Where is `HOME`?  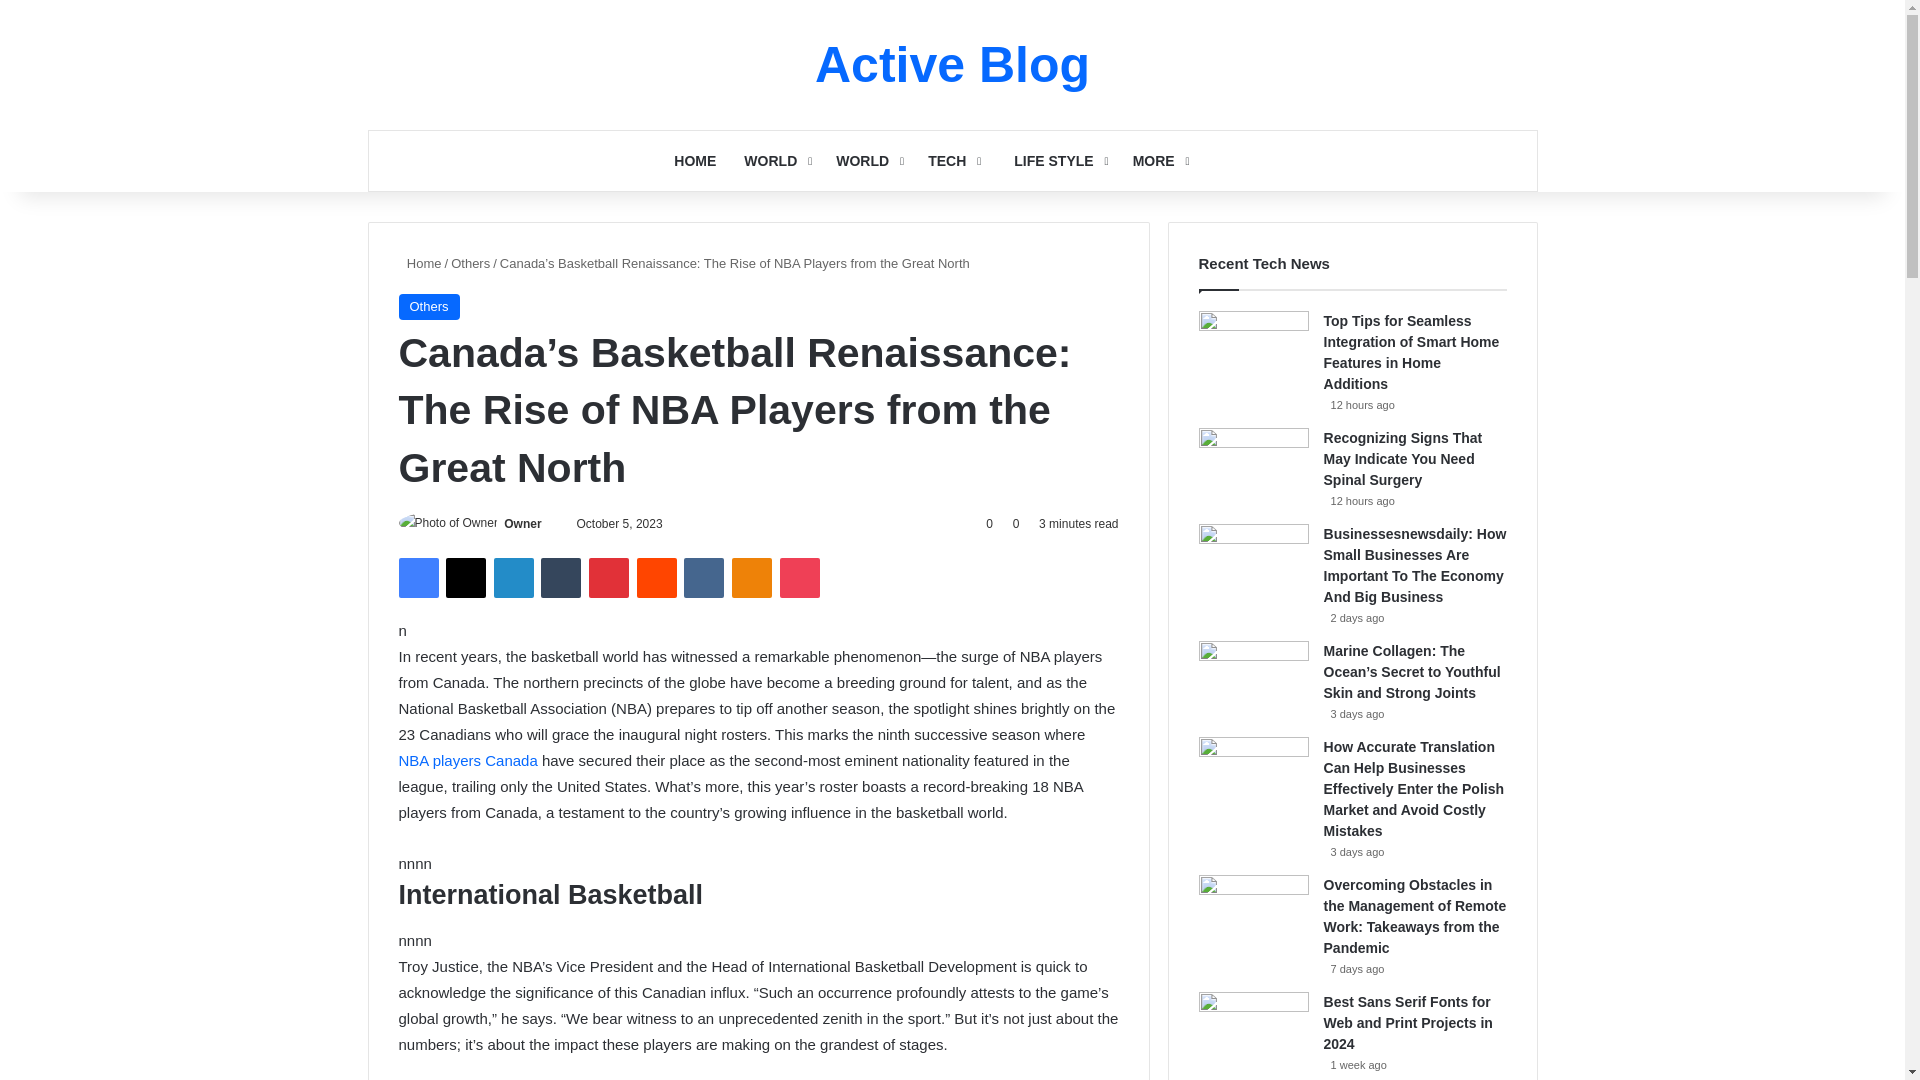
HOME is located at coordinates (694, 160).